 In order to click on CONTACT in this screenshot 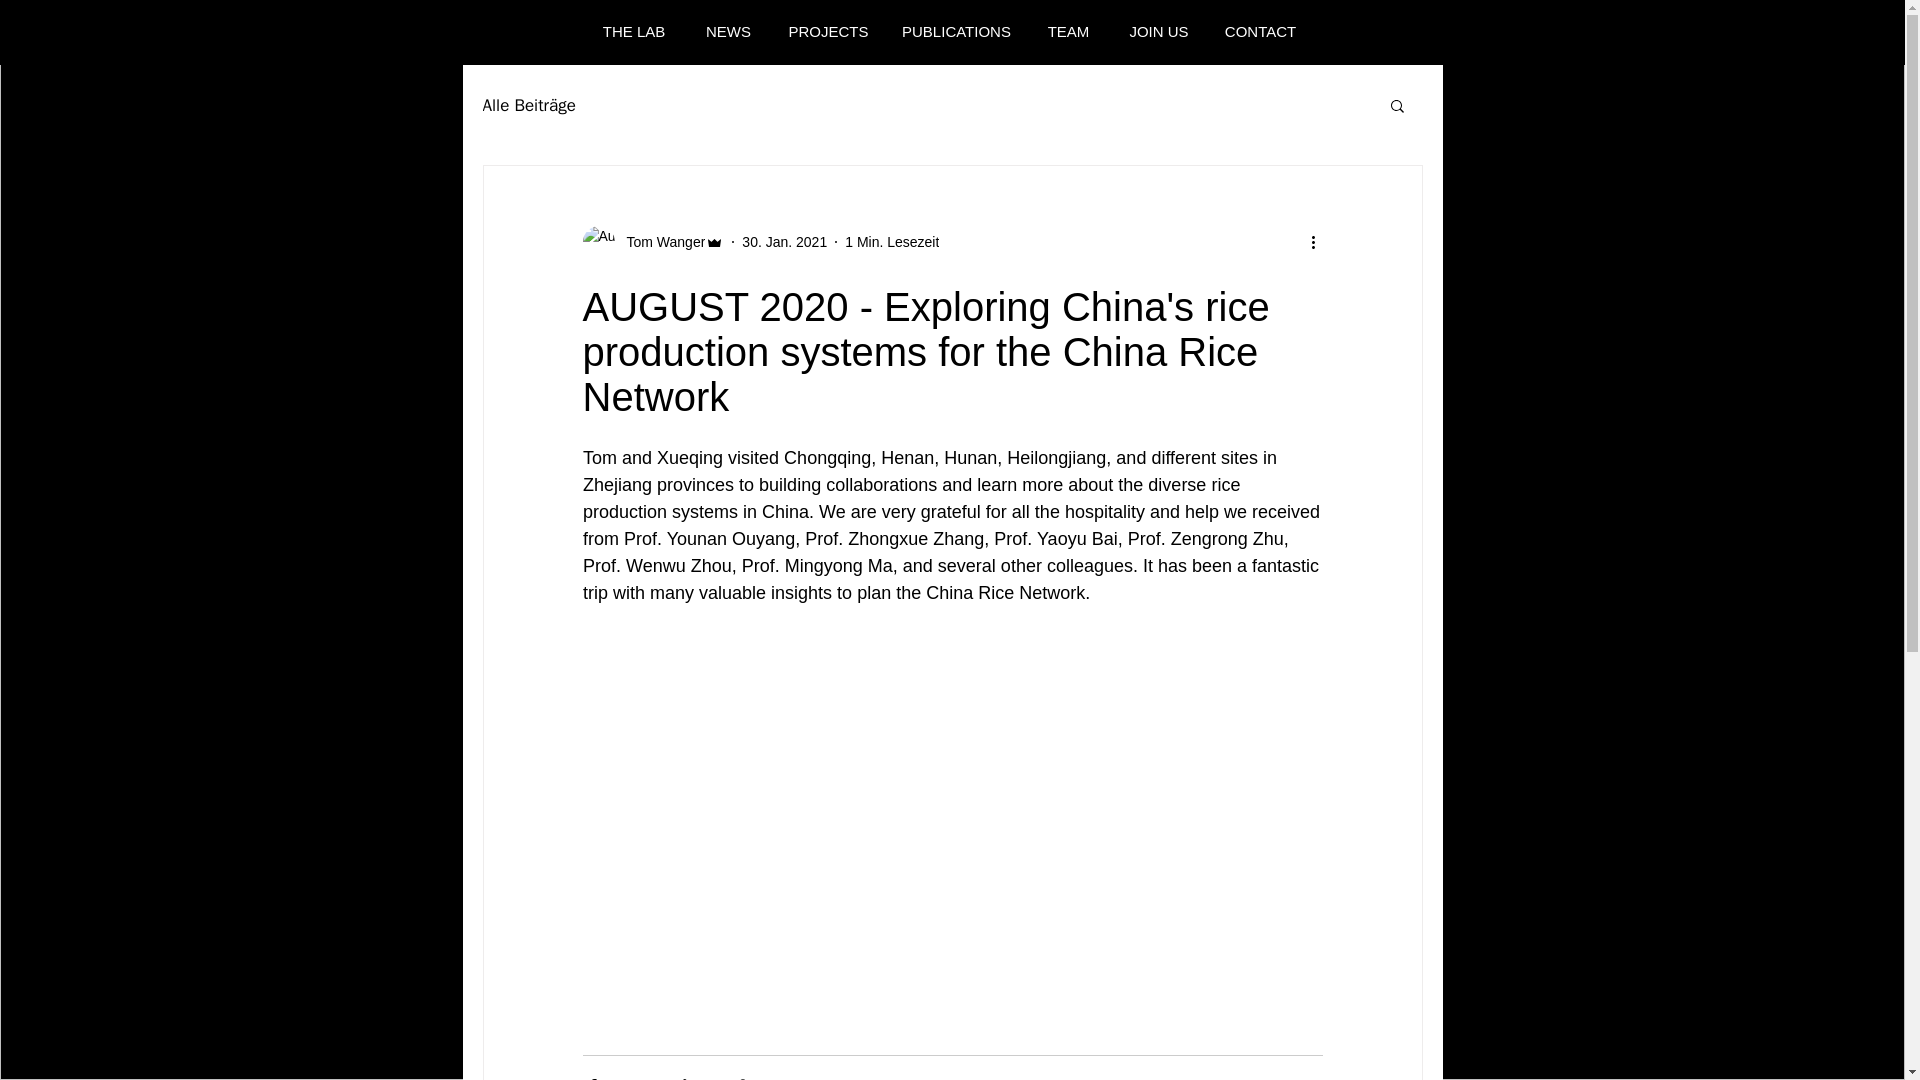, I will do `click(1259, 32)`.